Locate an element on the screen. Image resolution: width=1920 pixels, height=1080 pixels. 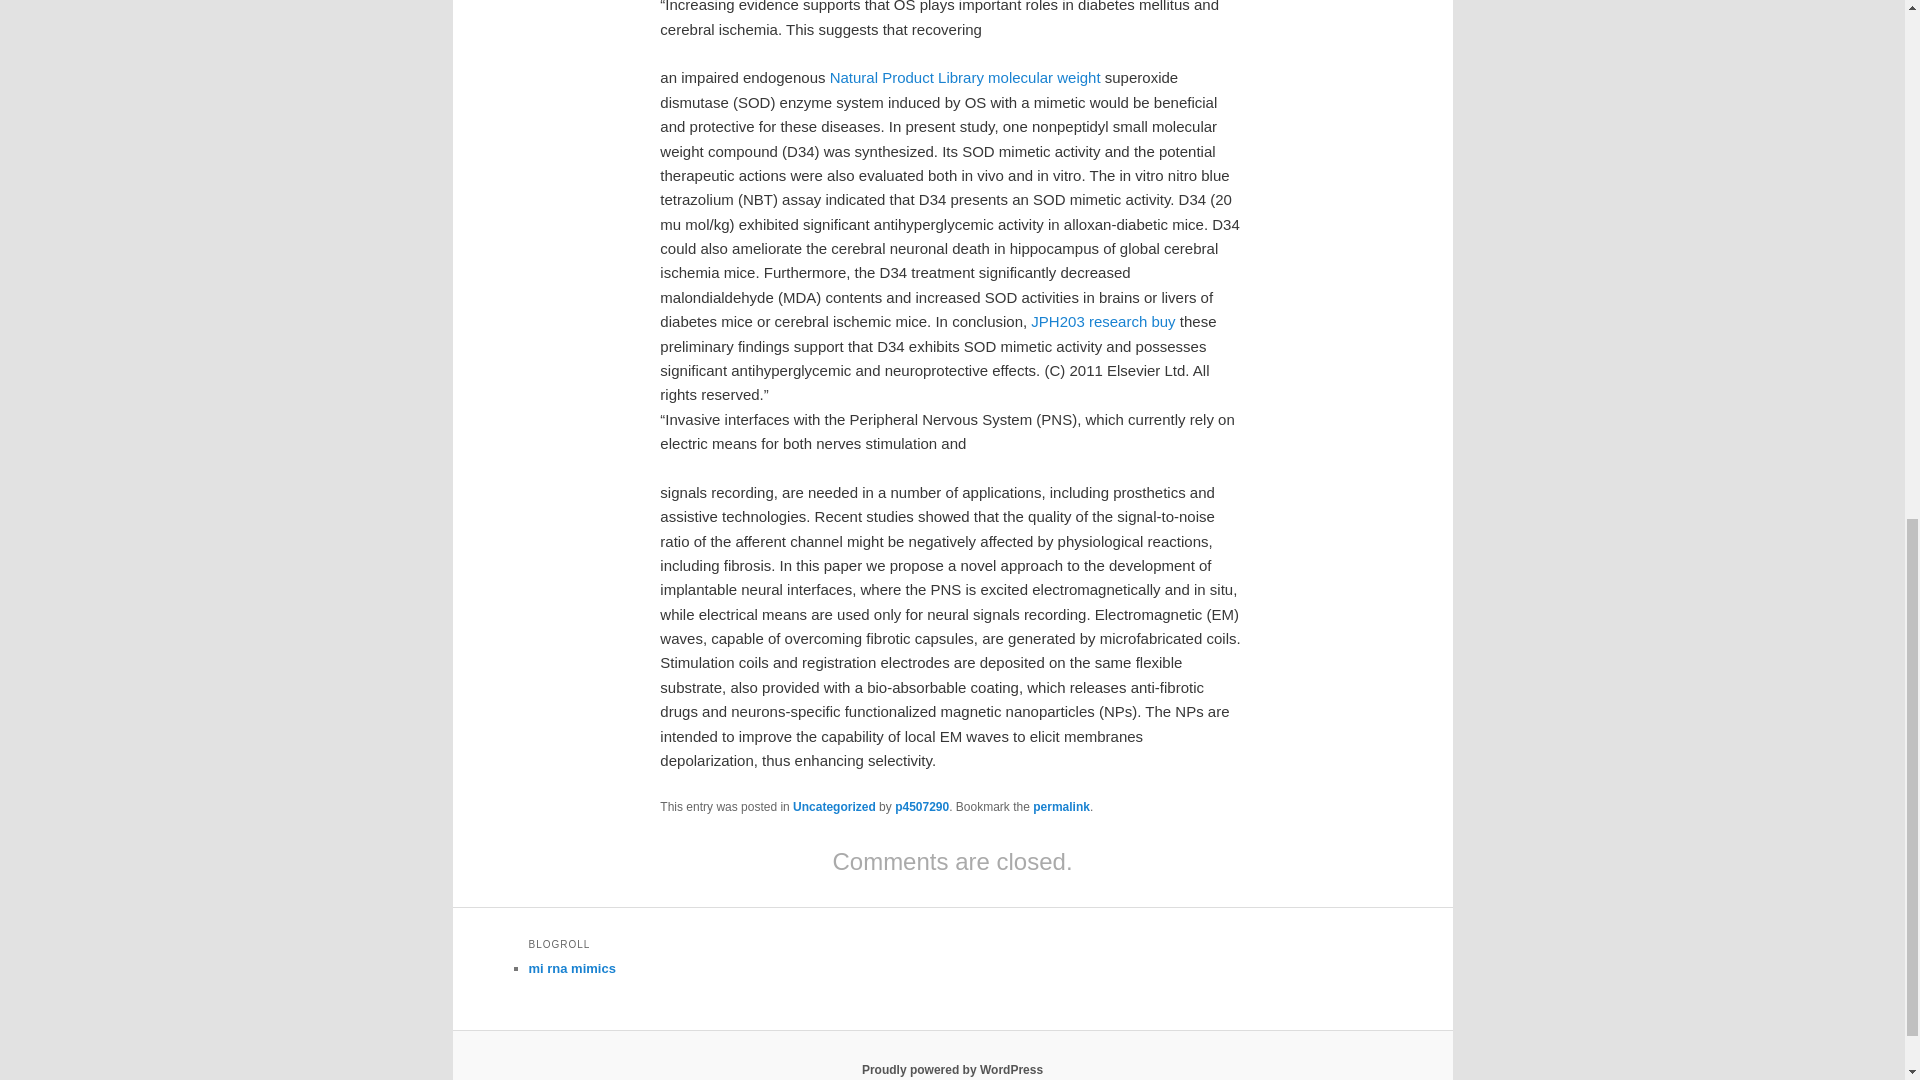
Semantic Personal Publishing Platform is located at coordinates (952, 1069).